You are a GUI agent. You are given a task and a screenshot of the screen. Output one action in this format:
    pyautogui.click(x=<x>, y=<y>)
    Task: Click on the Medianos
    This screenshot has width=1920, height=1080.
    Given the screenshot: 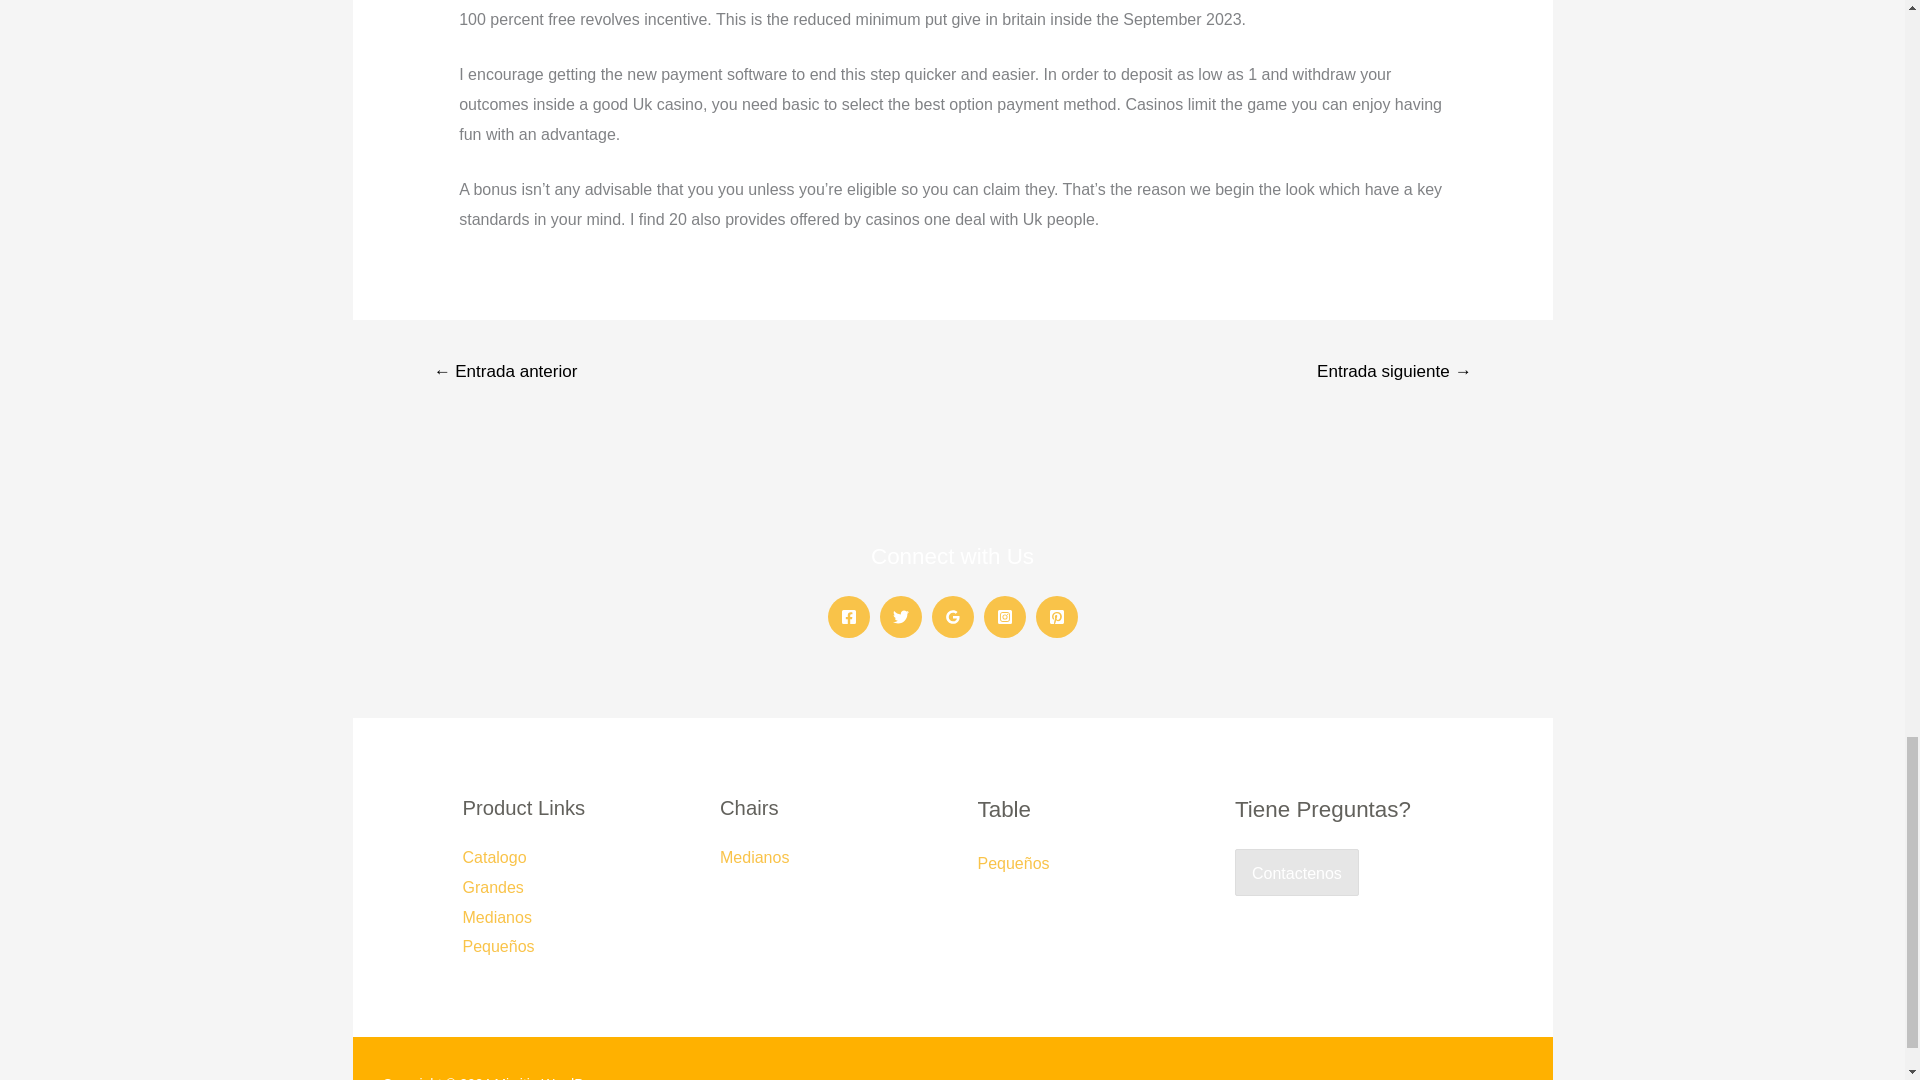 What is the action you would take?
    pyautogui.click(x=754, y=857)
    